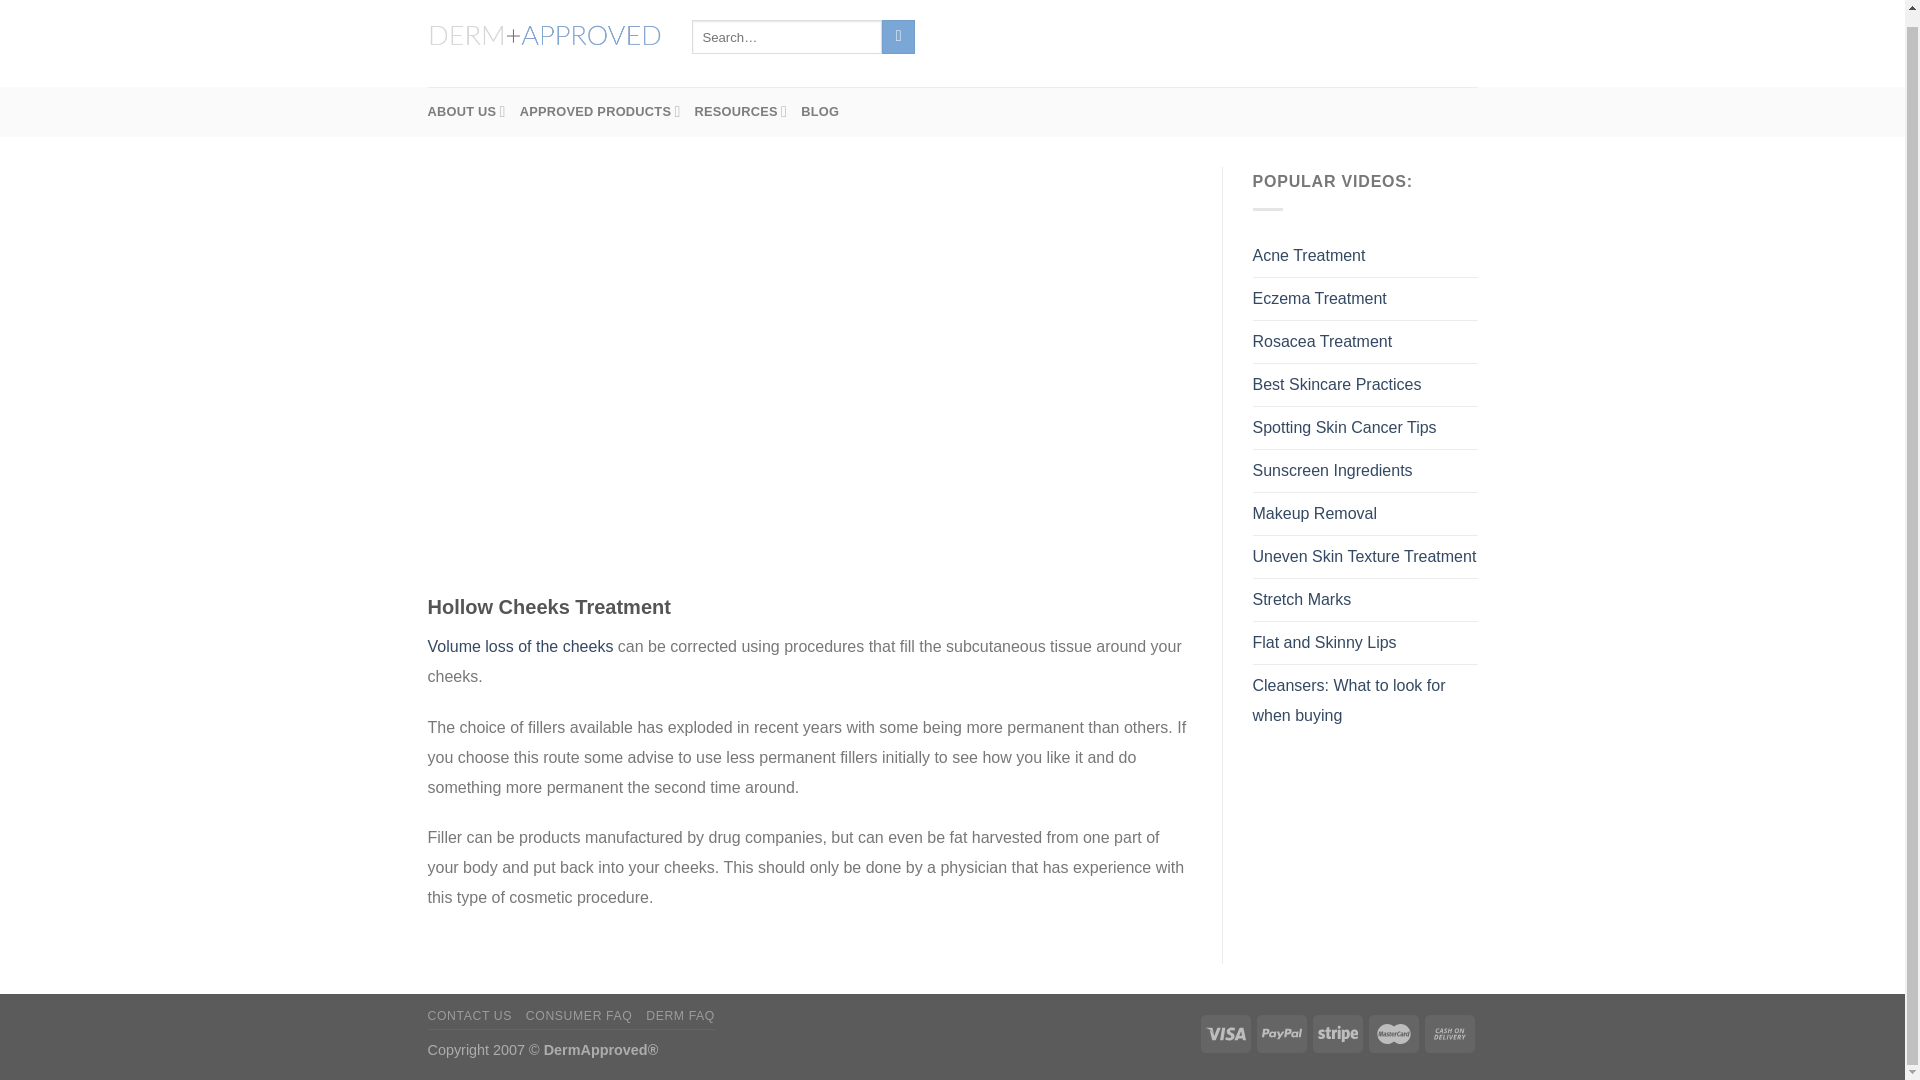 Image resolution: width=1920 pixels, height=1080 pixels. Describe the element at coordinates (521, 646) in the screenshot. I see `Volume loss of the cheeks` at that location.